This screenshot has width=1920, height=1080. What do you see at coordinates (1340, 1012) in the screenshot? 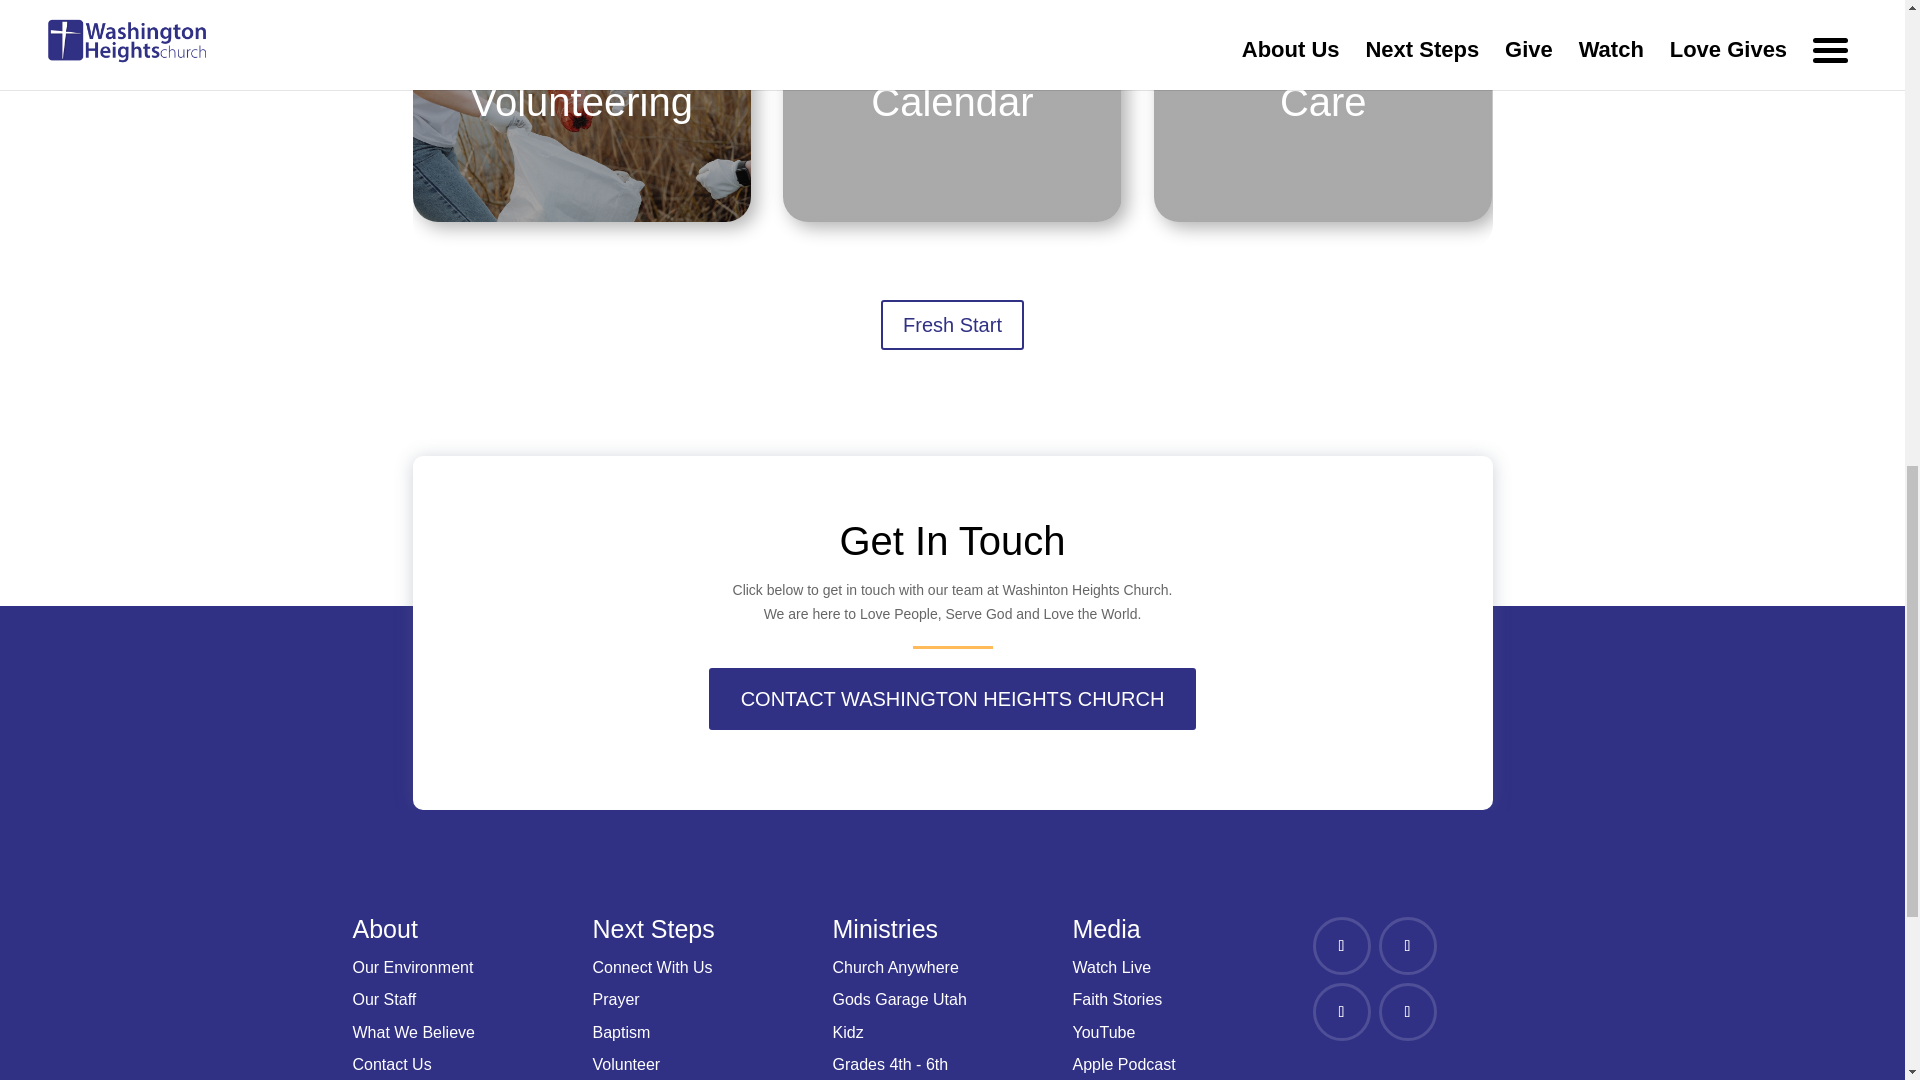
I see `Follow on Instagram` at bounding box center [1340, 1012].